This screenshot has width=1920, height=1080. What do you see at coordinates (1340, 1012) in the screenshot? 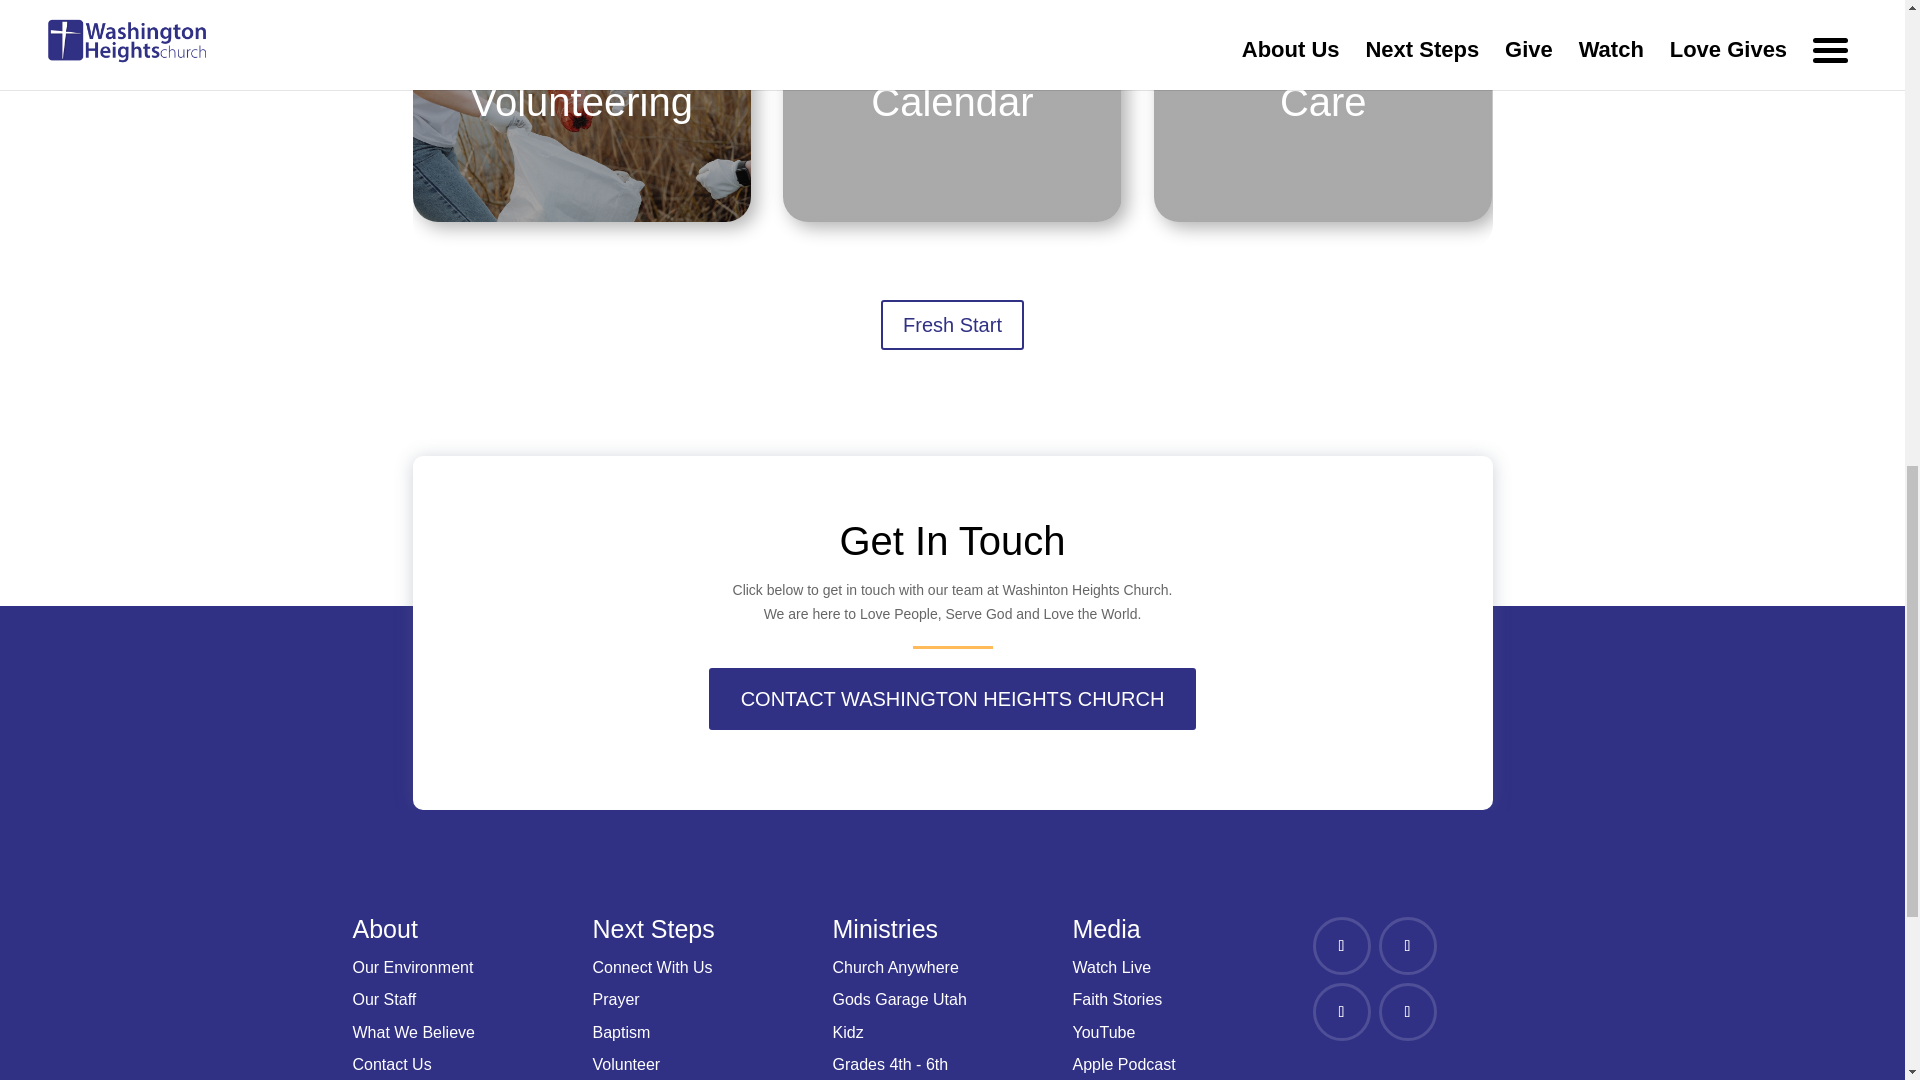
I see `Follow on Instagram` at bounding box center [1340, 1012].